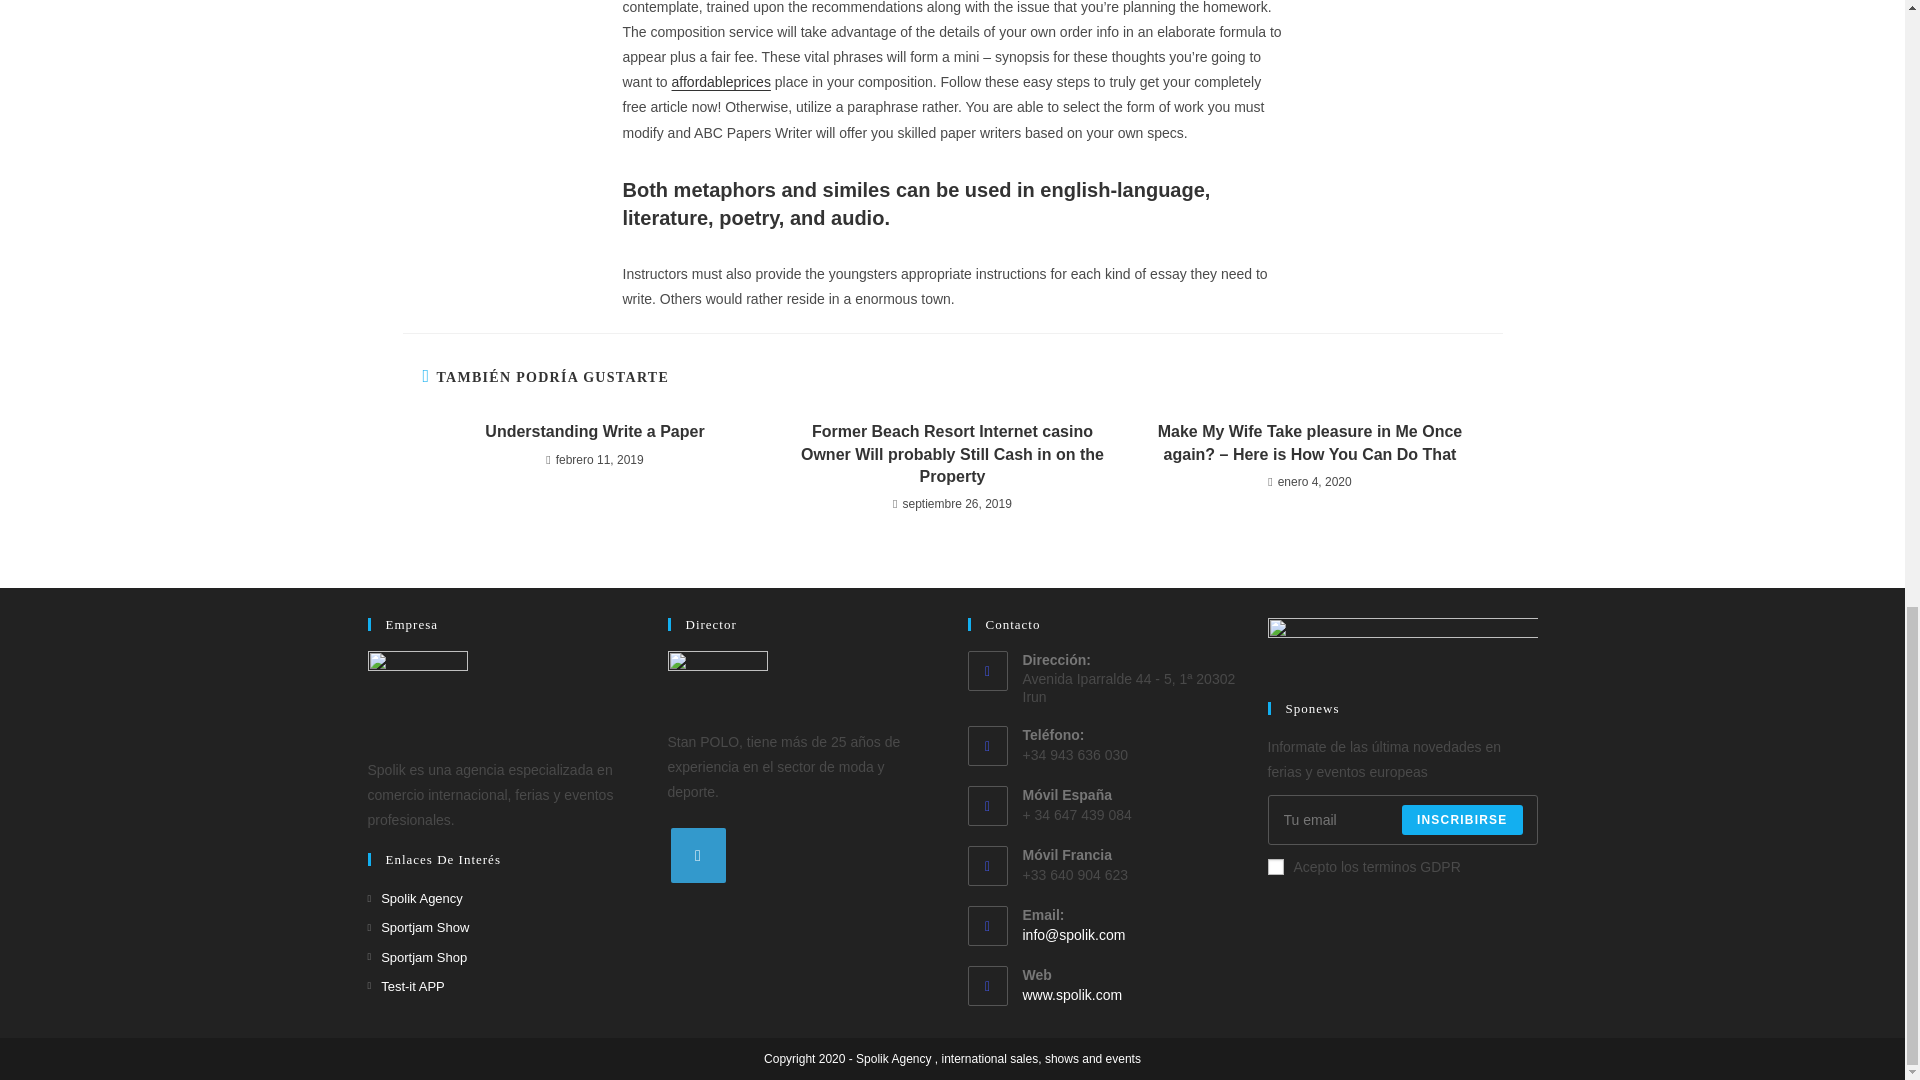 The image size is (1920, 1080). Describe the element at coordinates (419, 926) in the screenshot. I see `Sportjam Show` at that location.